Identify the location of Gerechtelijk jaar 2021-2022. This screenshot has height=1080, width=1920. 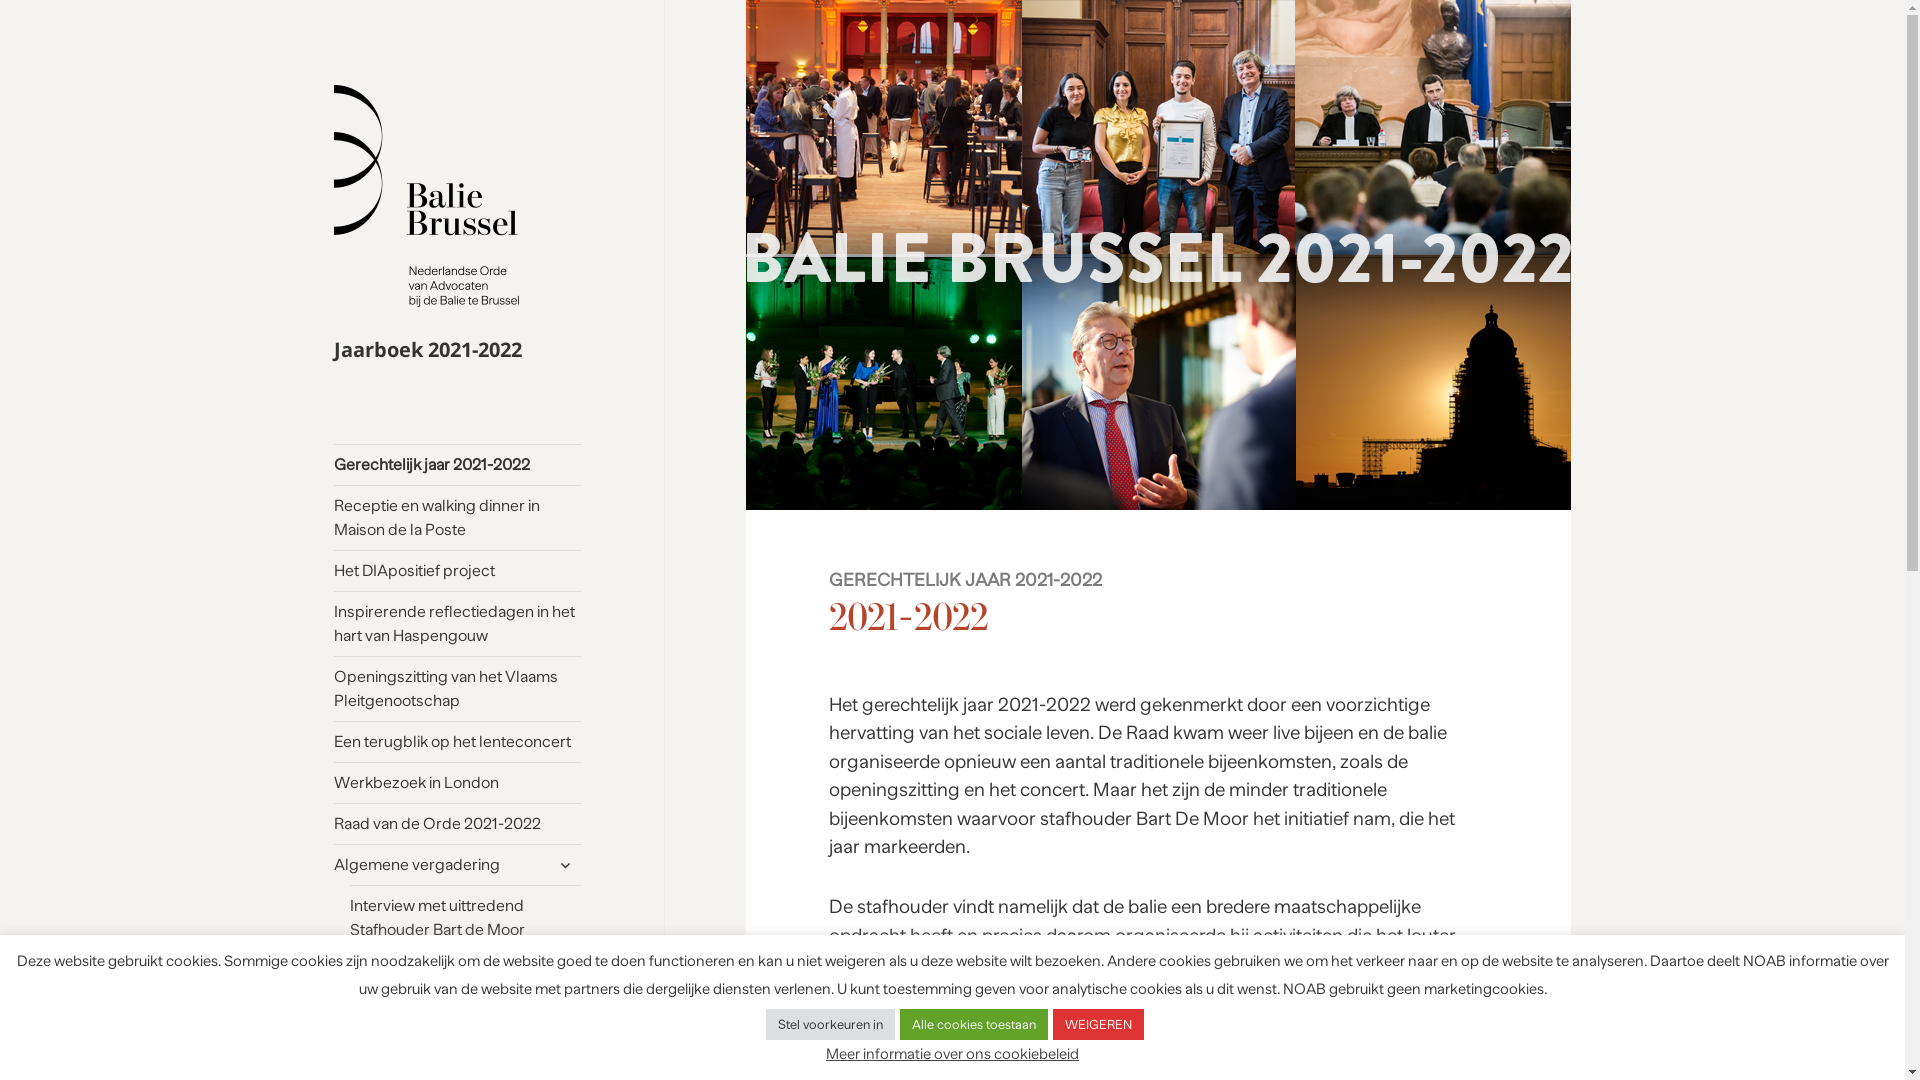
(458, 465).